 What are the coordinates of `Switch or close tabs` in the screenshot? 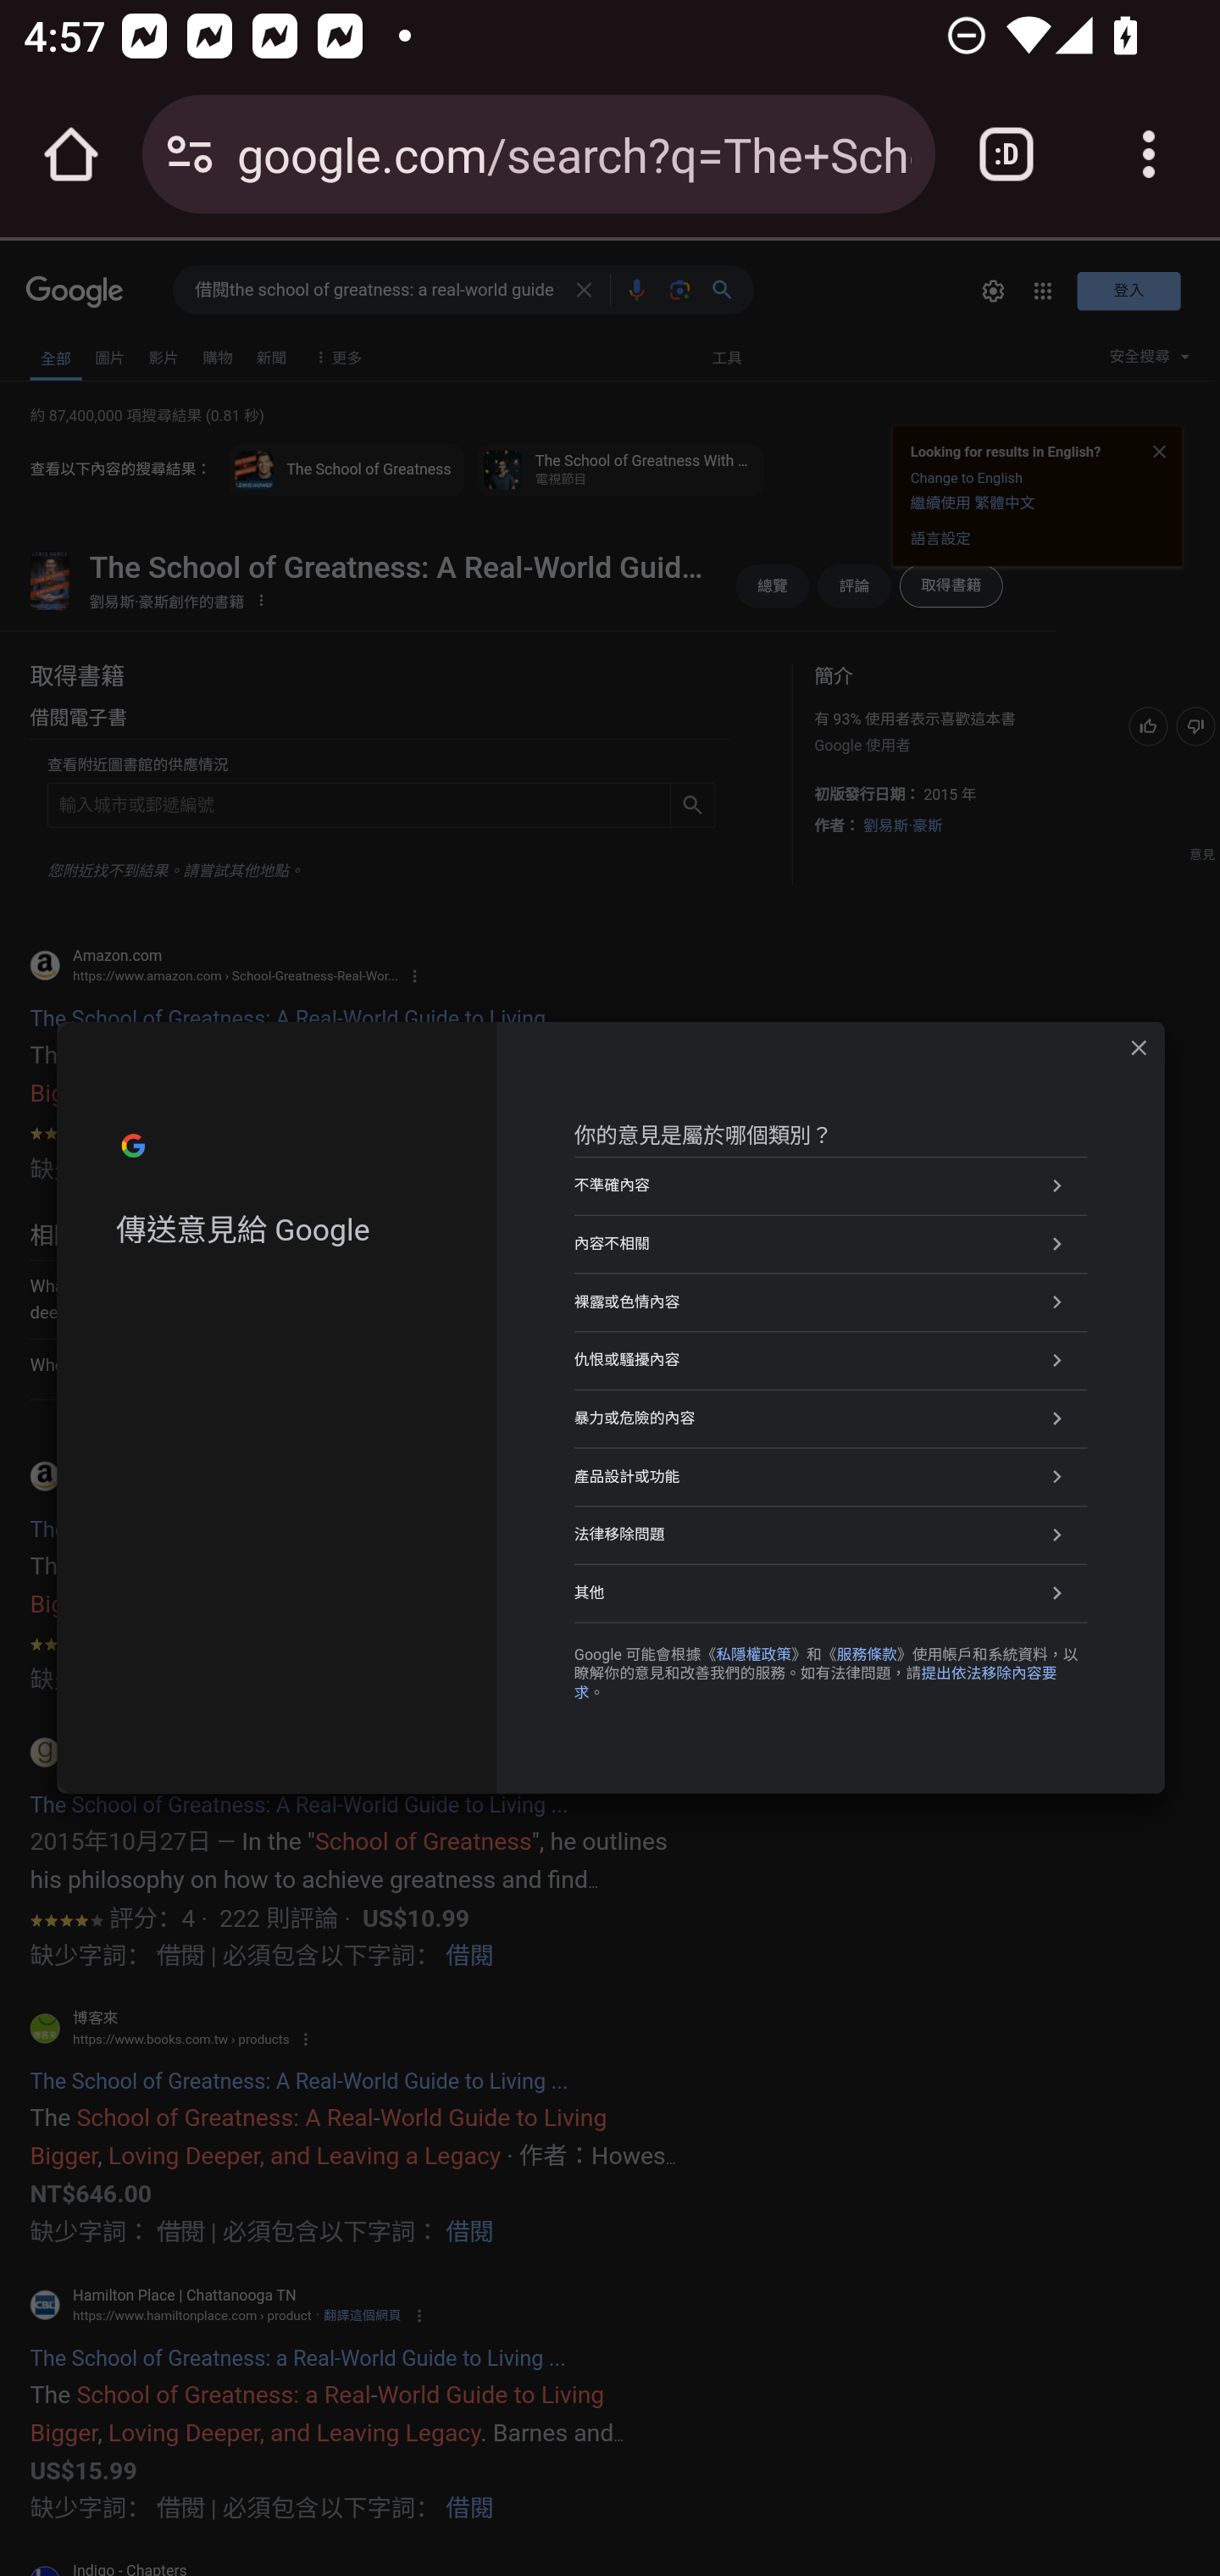 It's located at (1006, 154).